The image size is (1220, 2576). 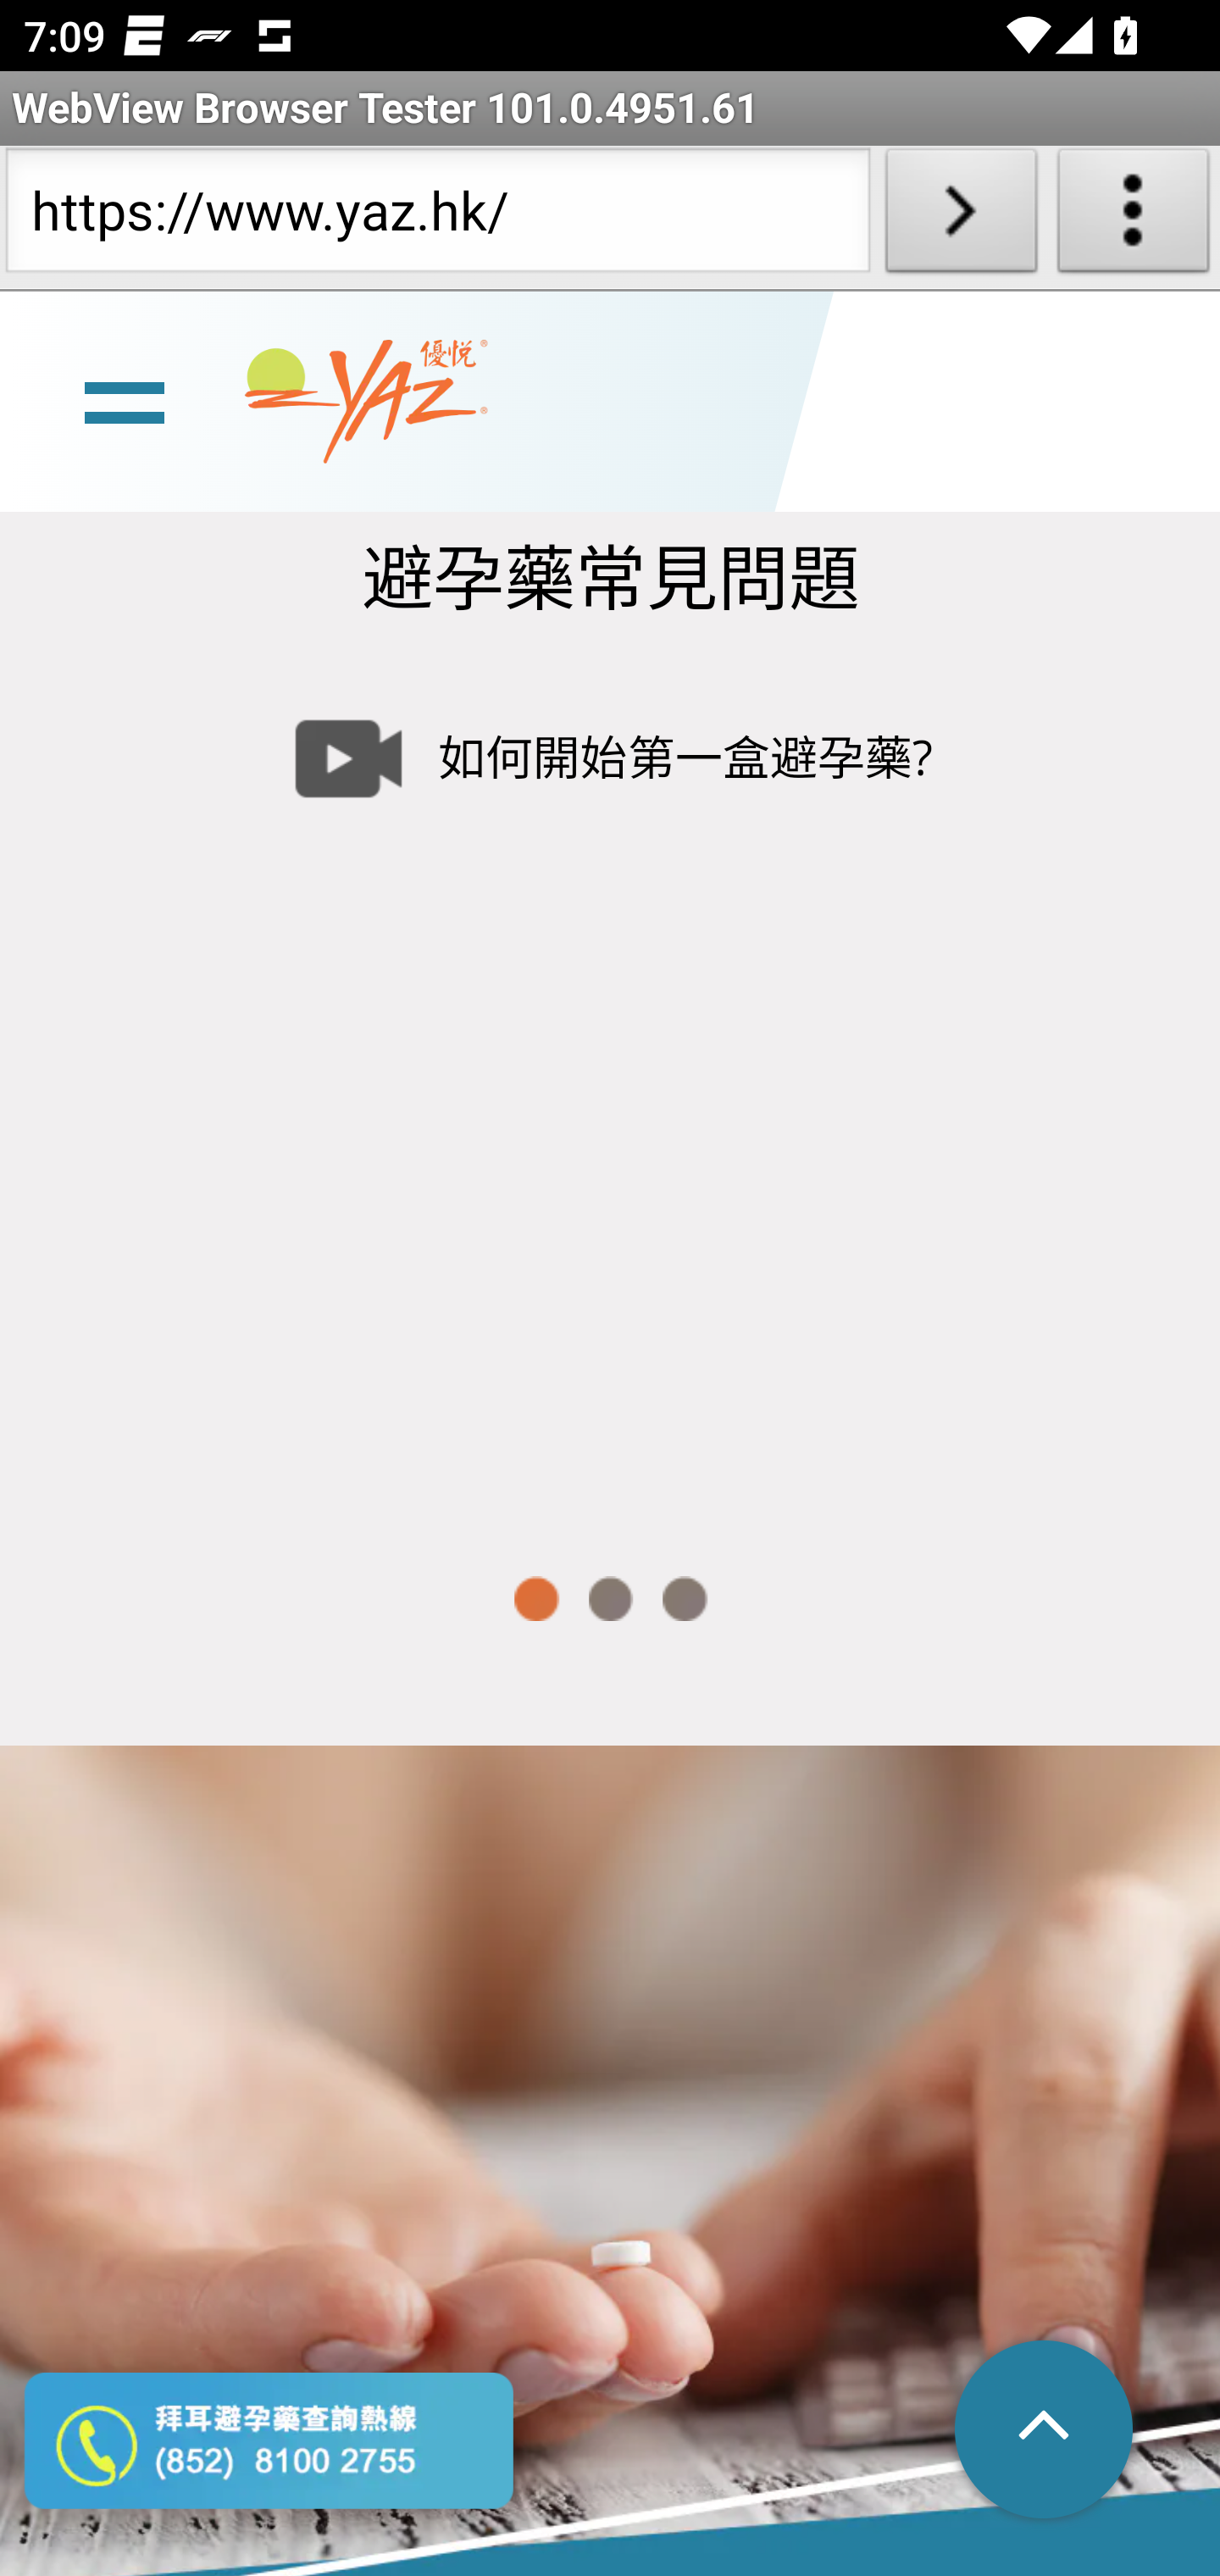 I want to click on 1 of 3, so click(x=535, y=1600).